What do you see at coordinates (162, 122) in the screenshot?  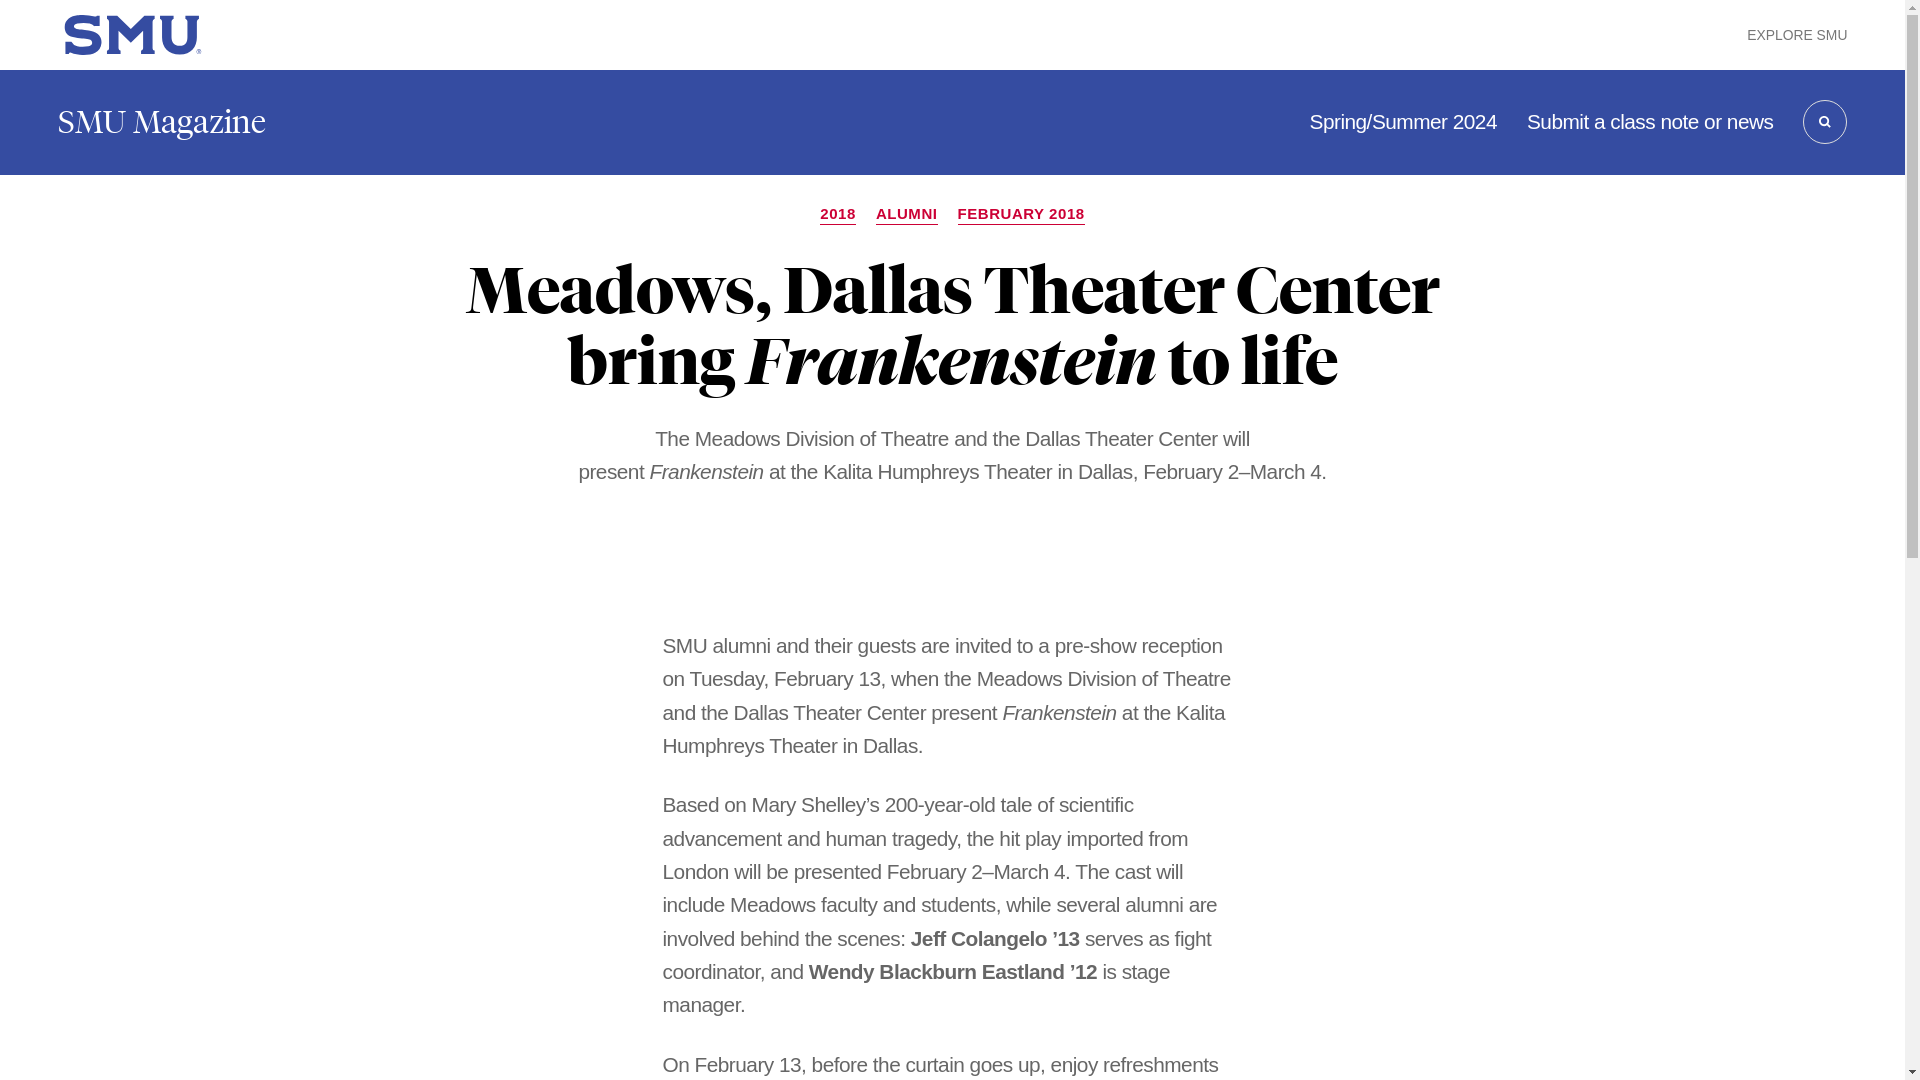 I see `SMU Magazine` at bounding box center [162, 122].